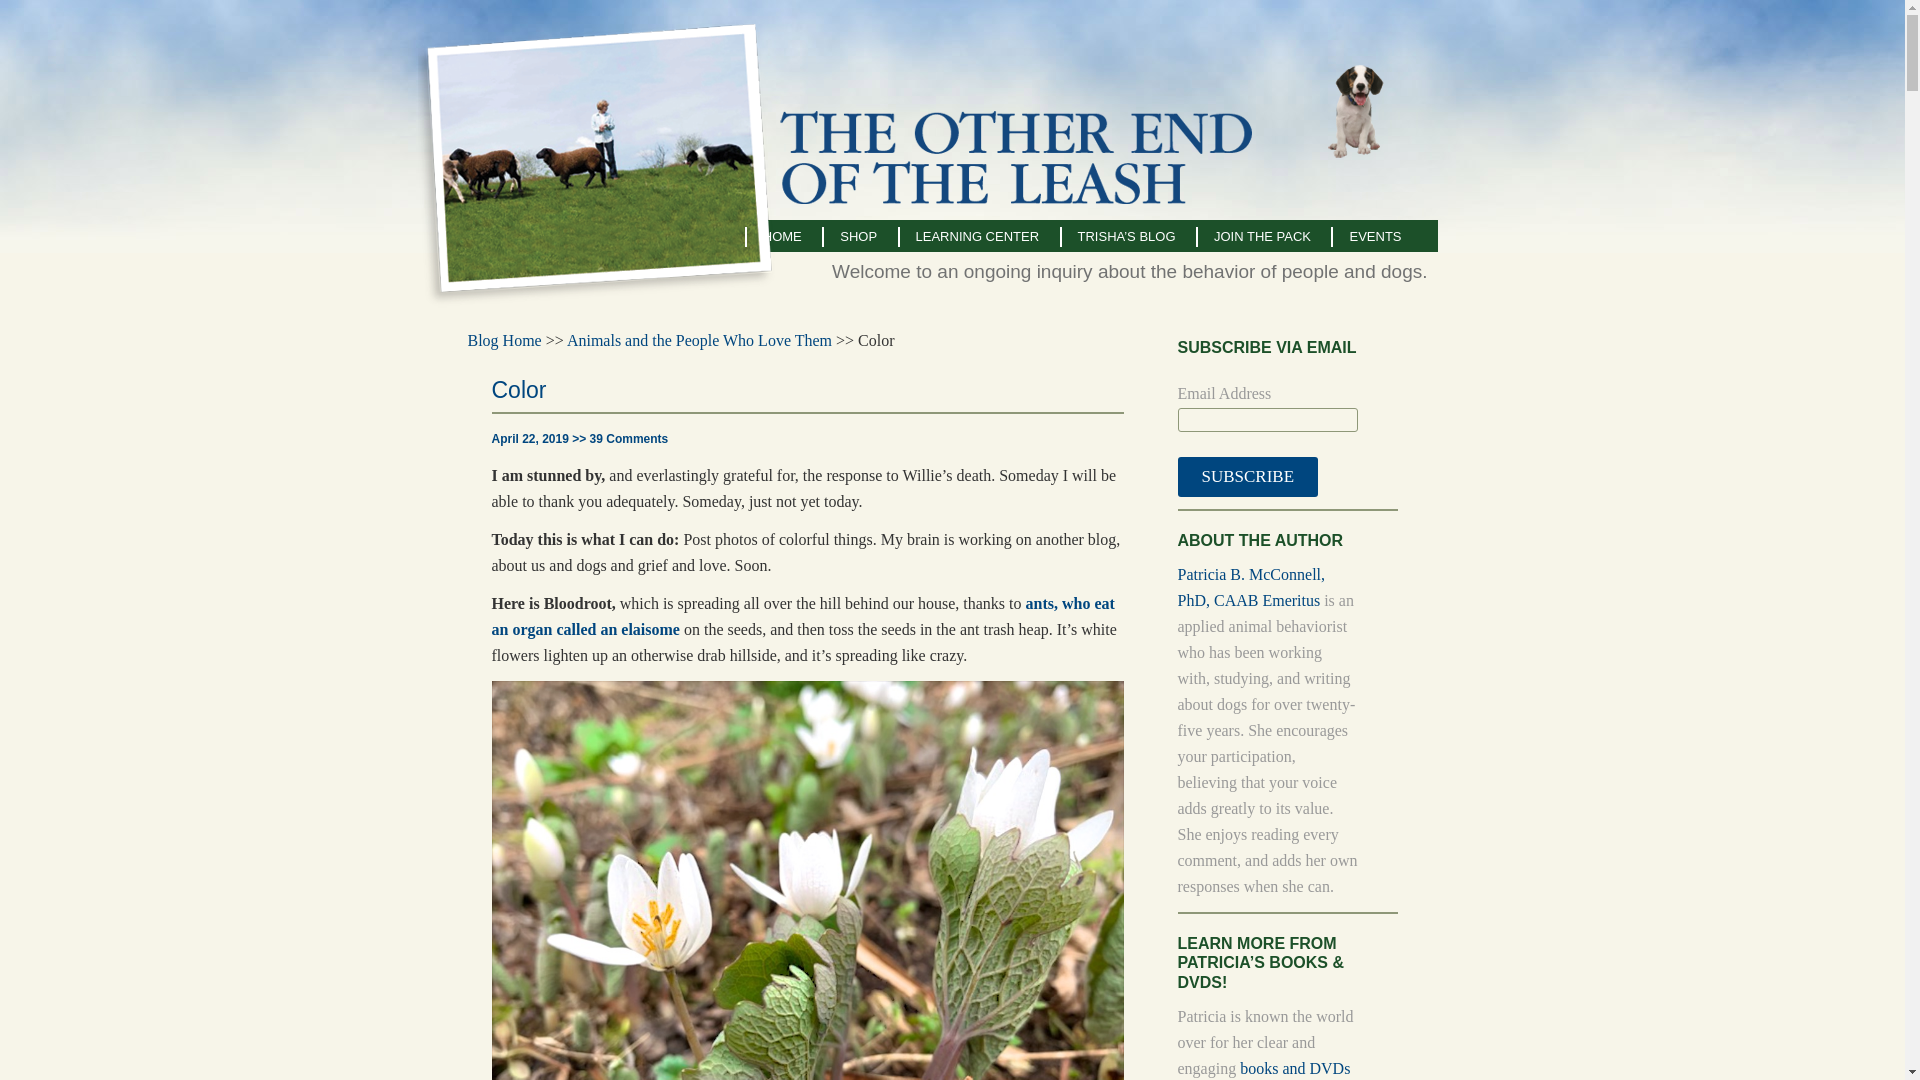  What do you see at coordinates (504, 340) in the screenshot?
I see `Blog Home` at bounding box center [504, 340].